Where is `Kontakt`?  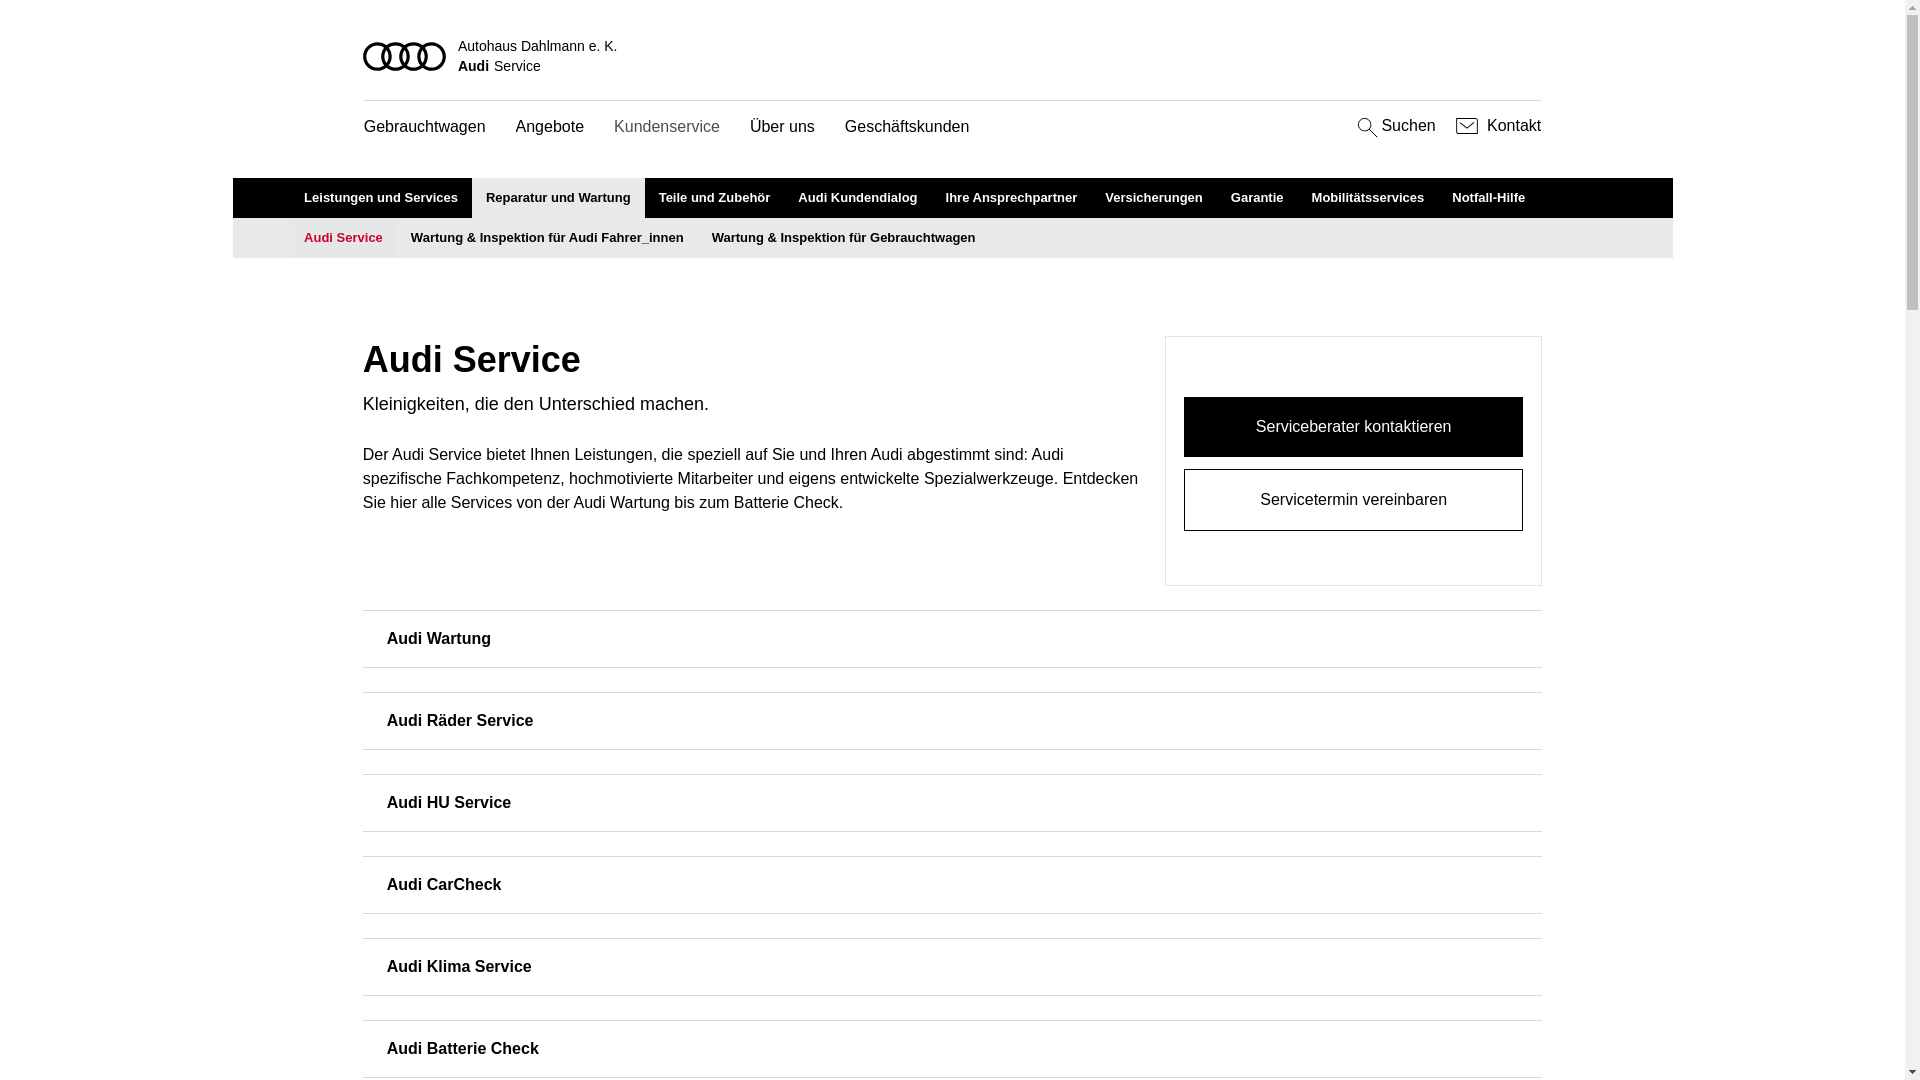 Kontakt is located at coordinates (1496, 126).